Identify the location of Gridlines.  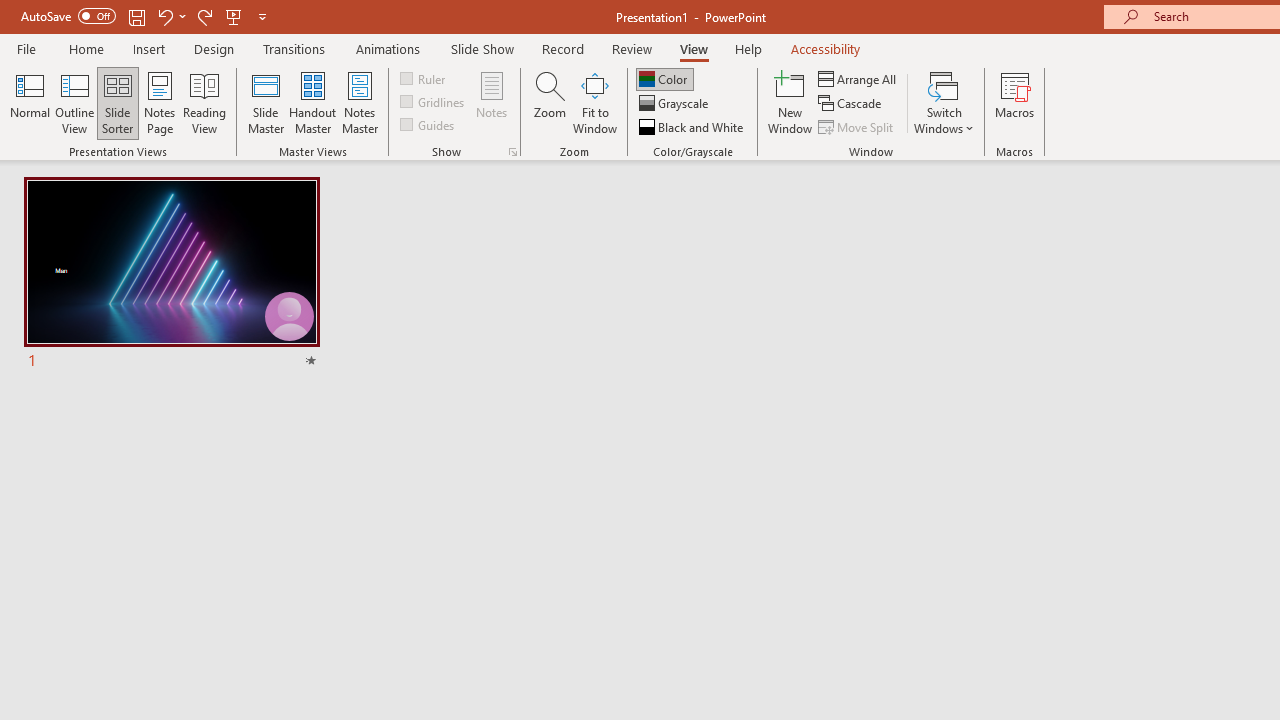
(434, 102).